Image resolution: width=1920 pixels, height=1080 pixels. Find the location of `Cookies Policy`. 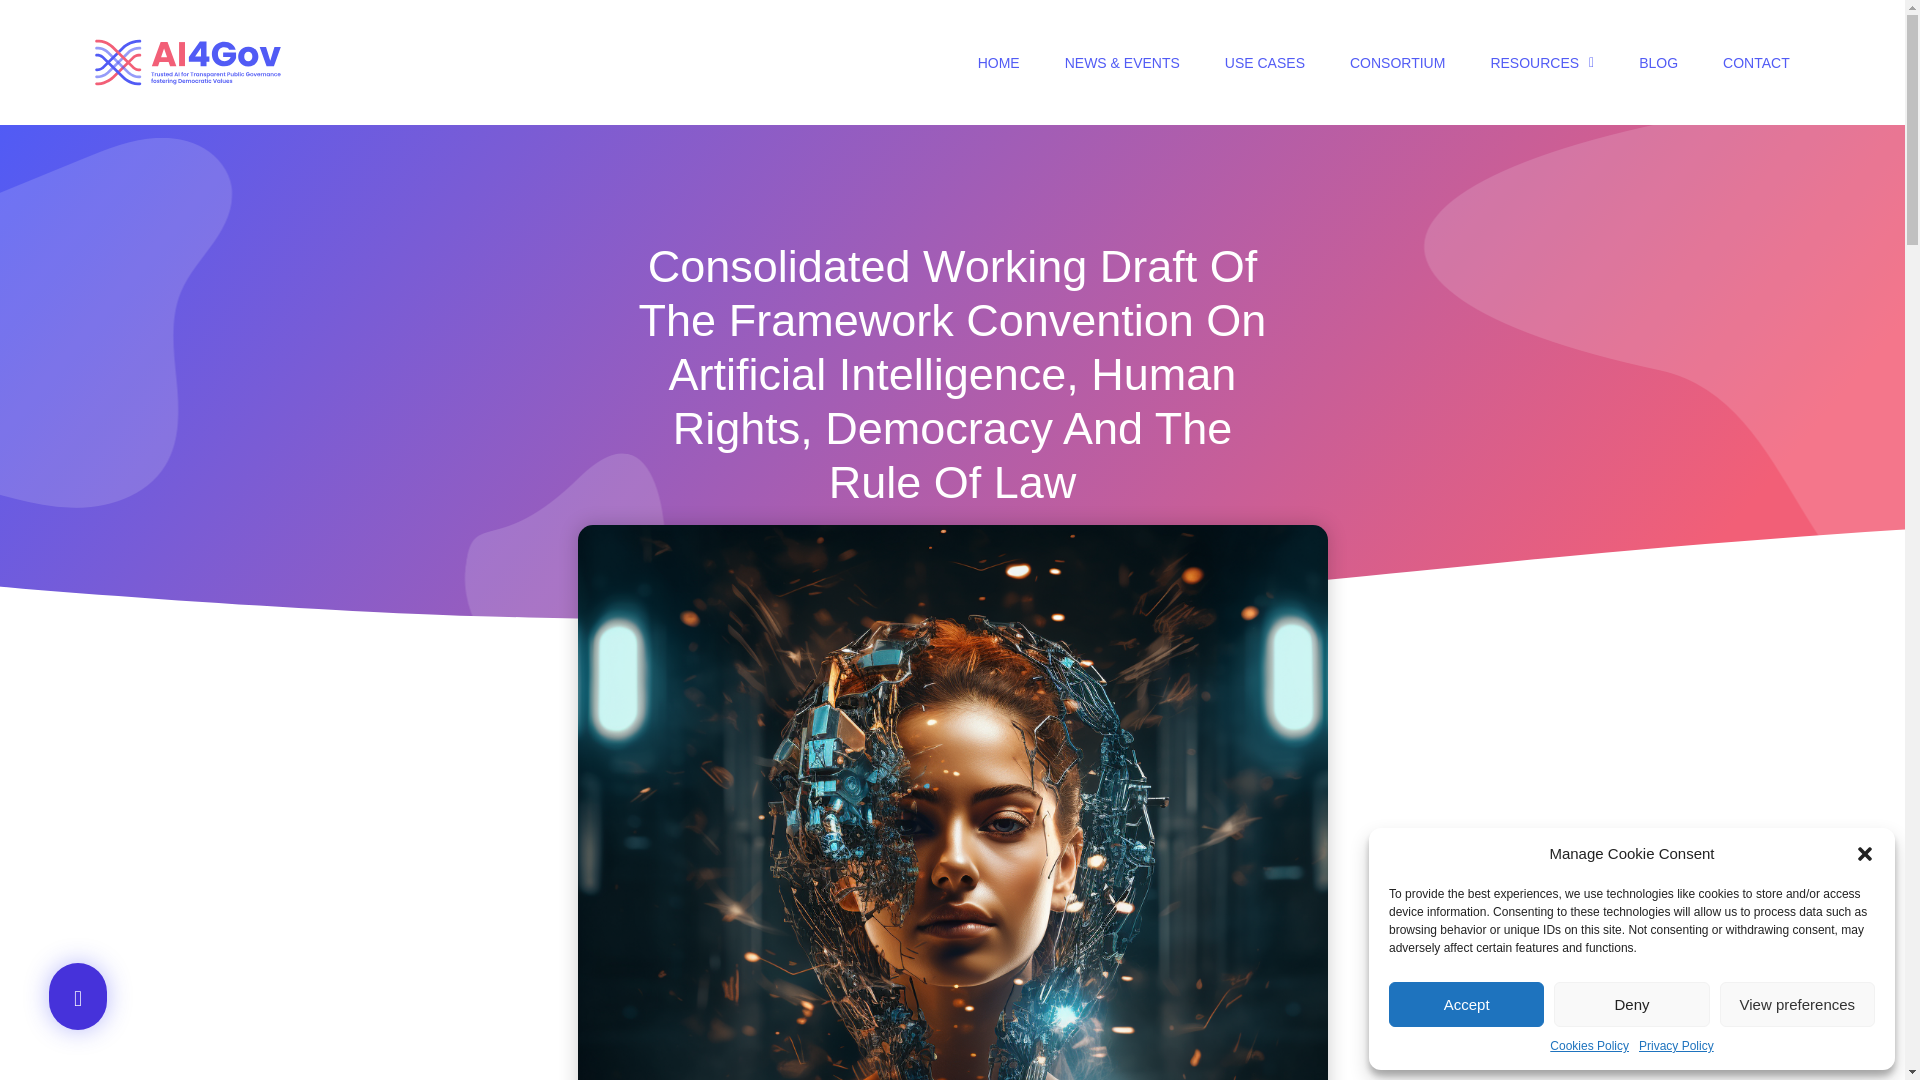

Cookies Policy is located at coordinates (1588, 1046).